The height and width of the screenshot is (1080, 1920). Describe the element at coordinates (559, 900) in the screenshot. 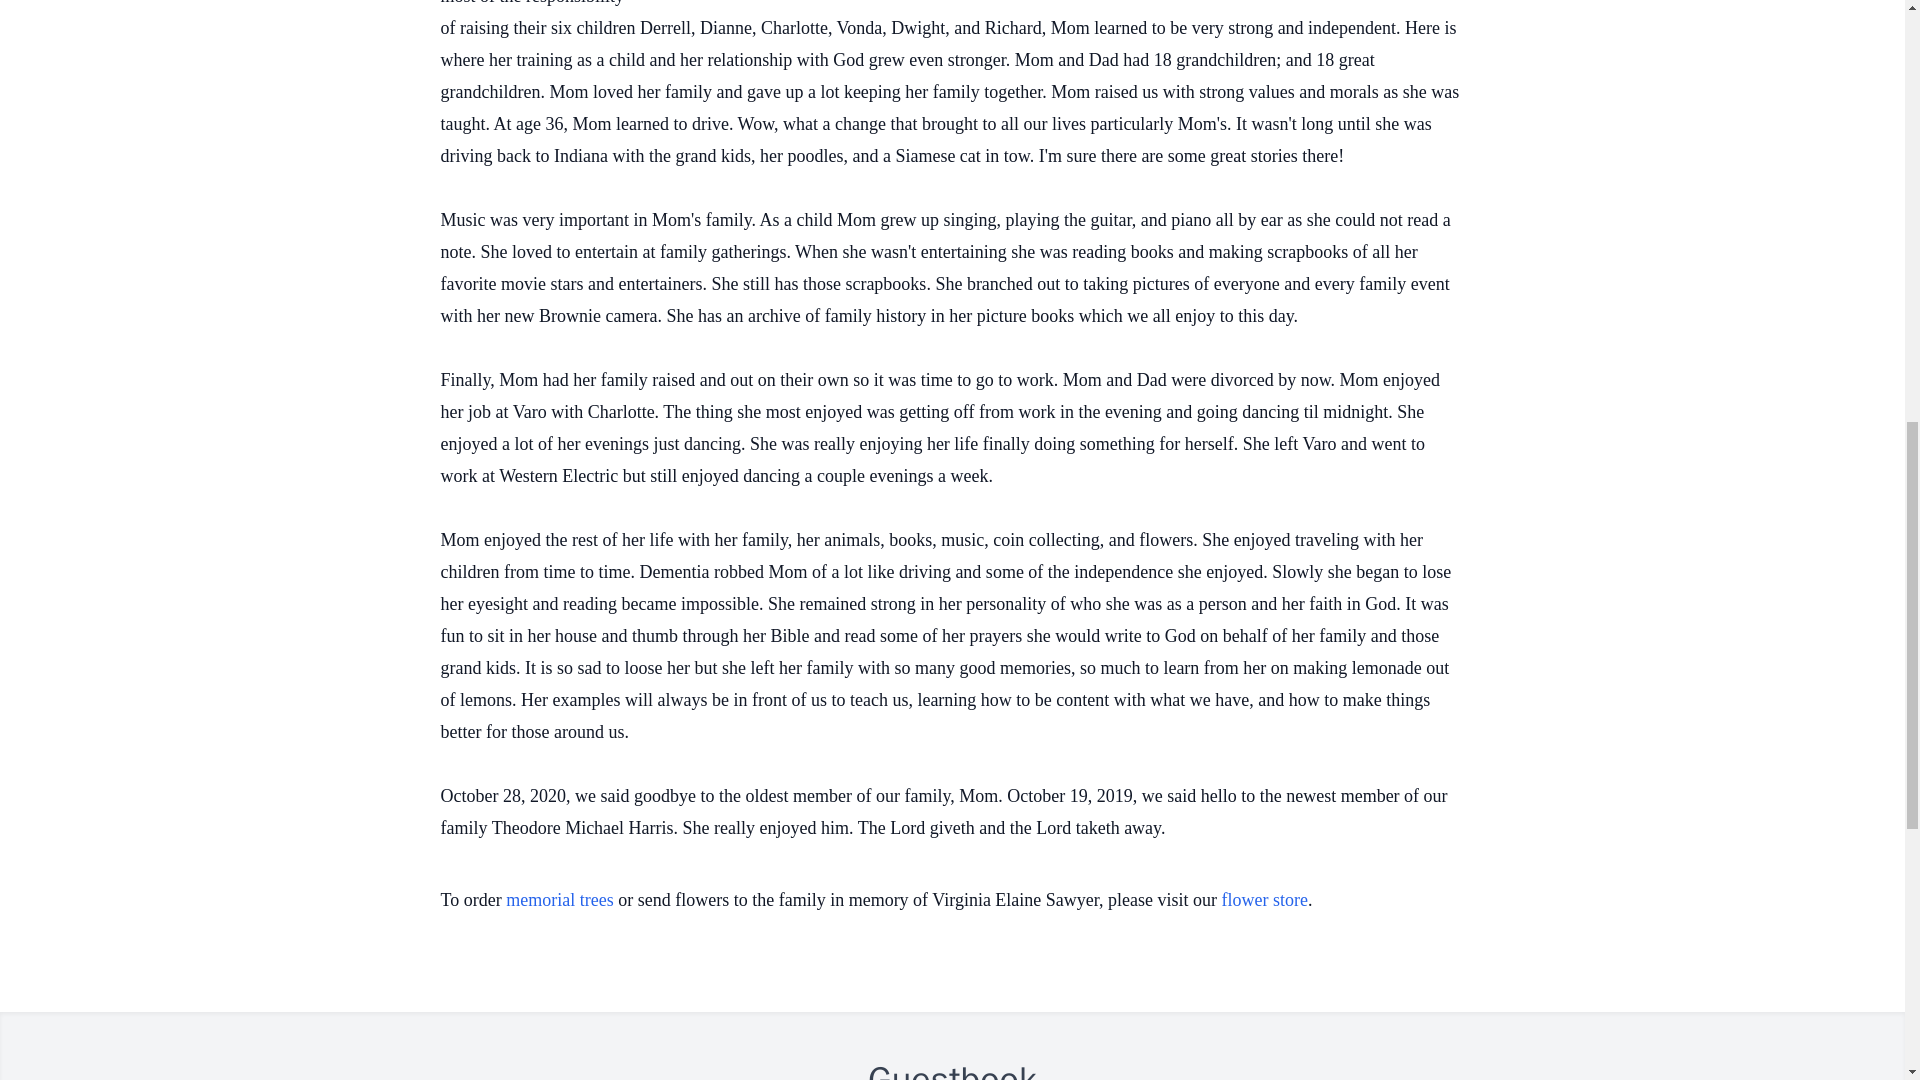

I see `memorial trees` at that location.